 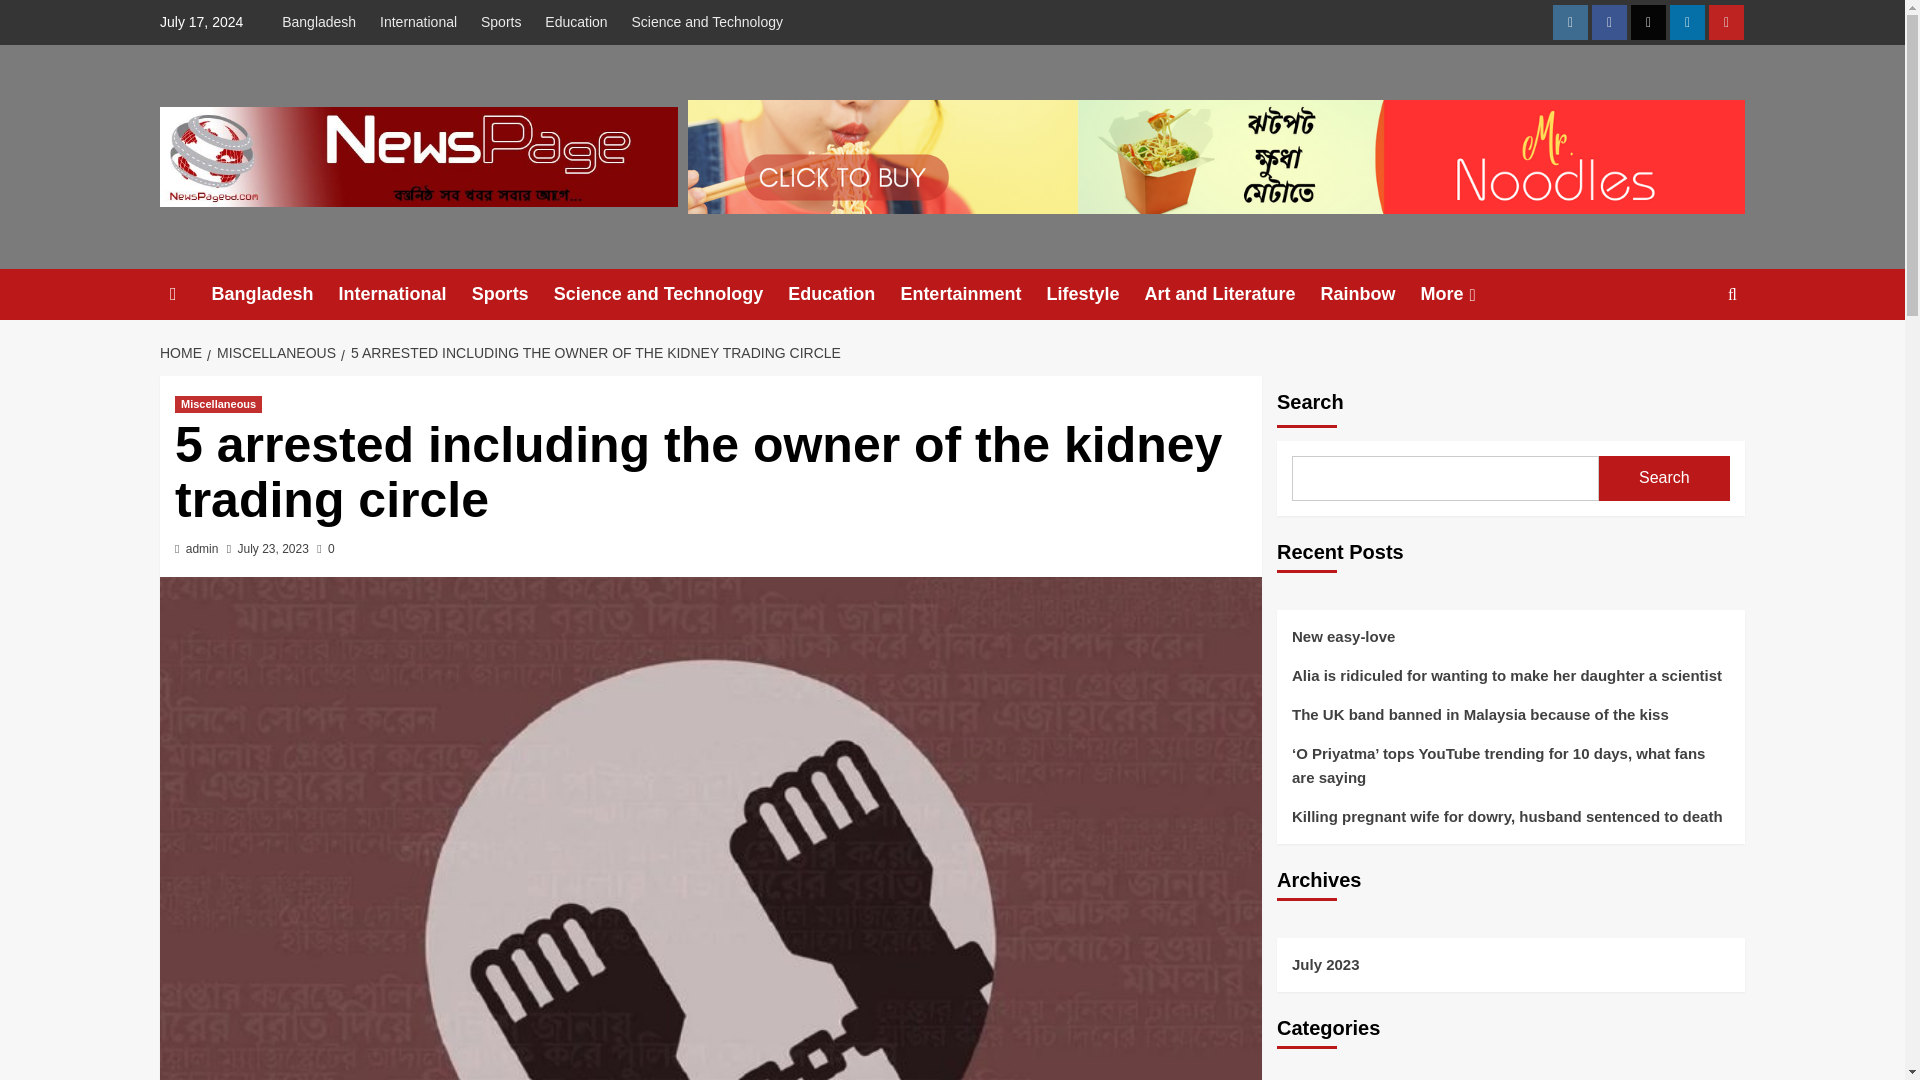 What do you see at coordinates (1648, 22) in the screenshot?
I see `Twitter` at bounding box center [1648, 22].